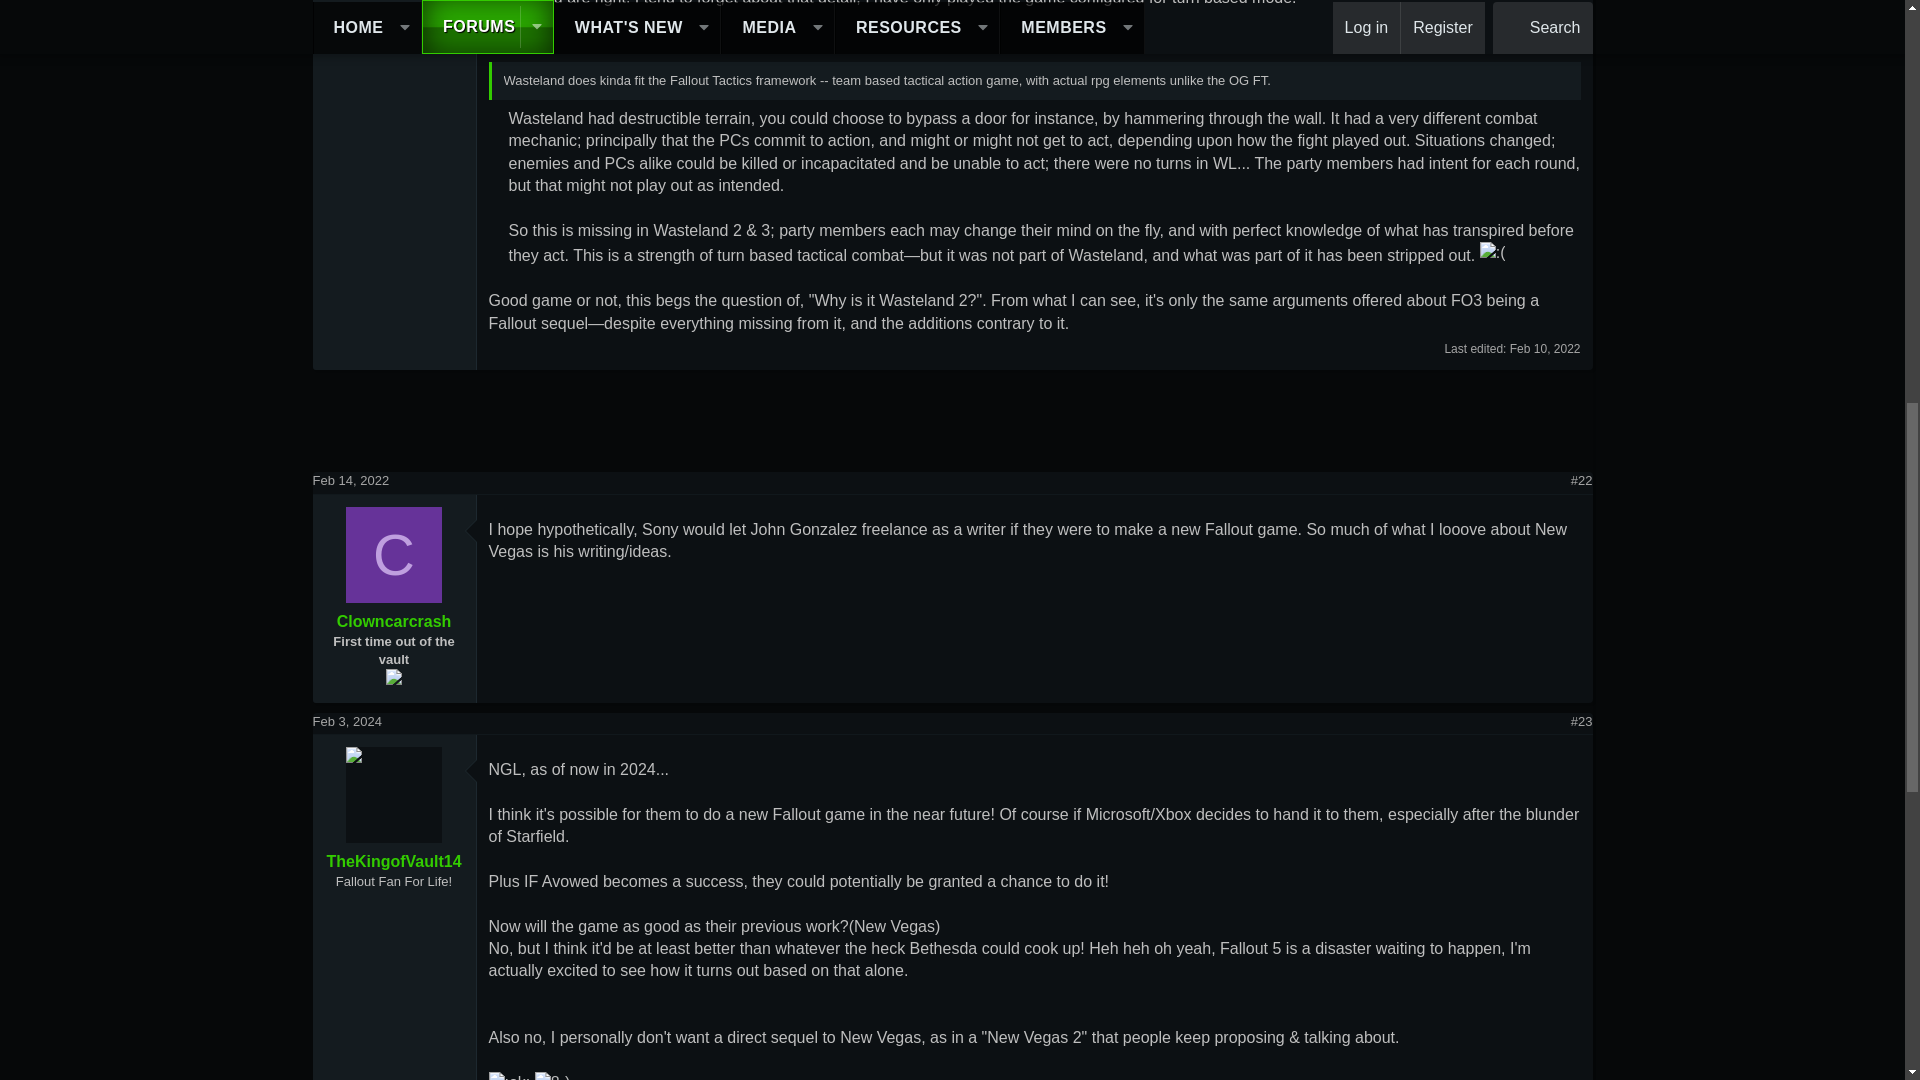 This screenshot has width=1920, height=1080. Describe the element at coordinates (1544, 349) in the screenshot. I see `Feb 10, 2022 at 8:14 PM` at that location.